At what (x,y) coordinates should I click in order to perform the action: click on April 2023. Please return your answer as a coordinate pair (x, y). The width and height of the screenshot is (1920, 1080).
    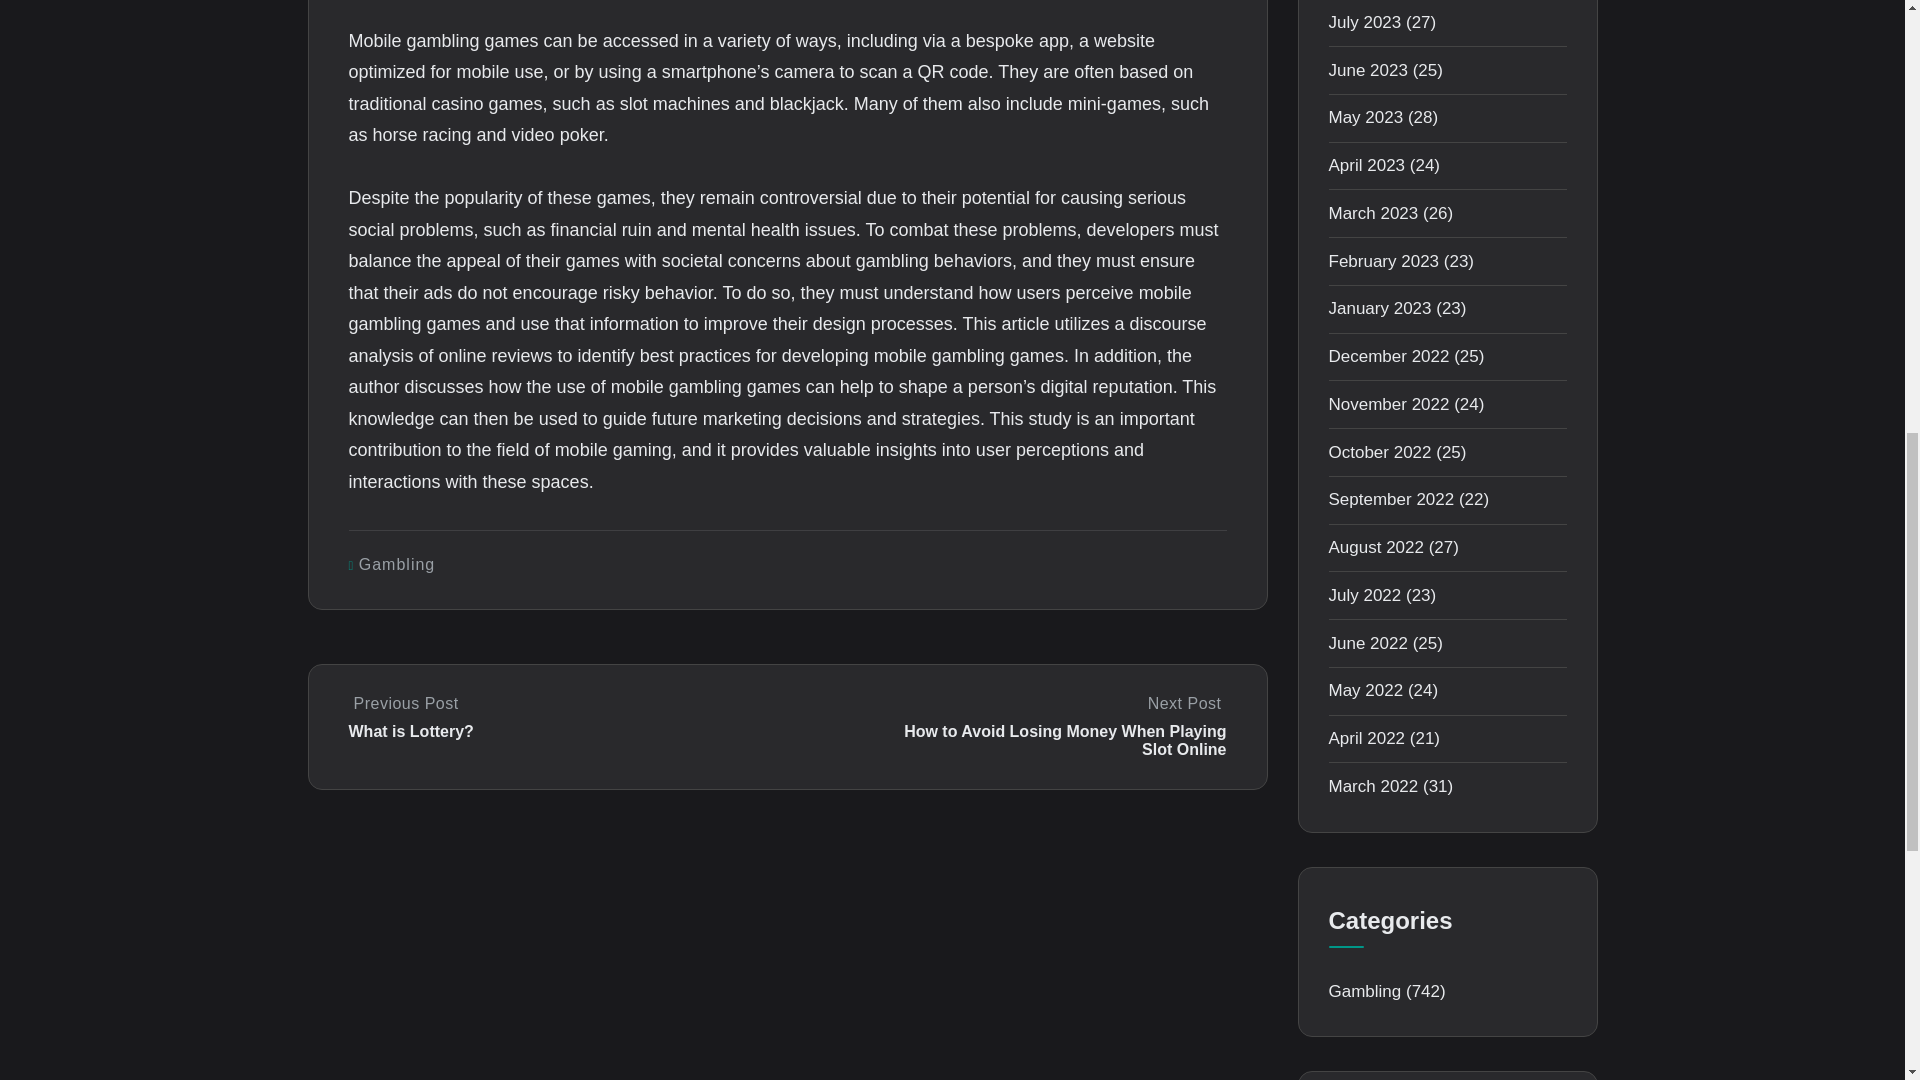
    Looking at the image, I should click on (1366, 164).